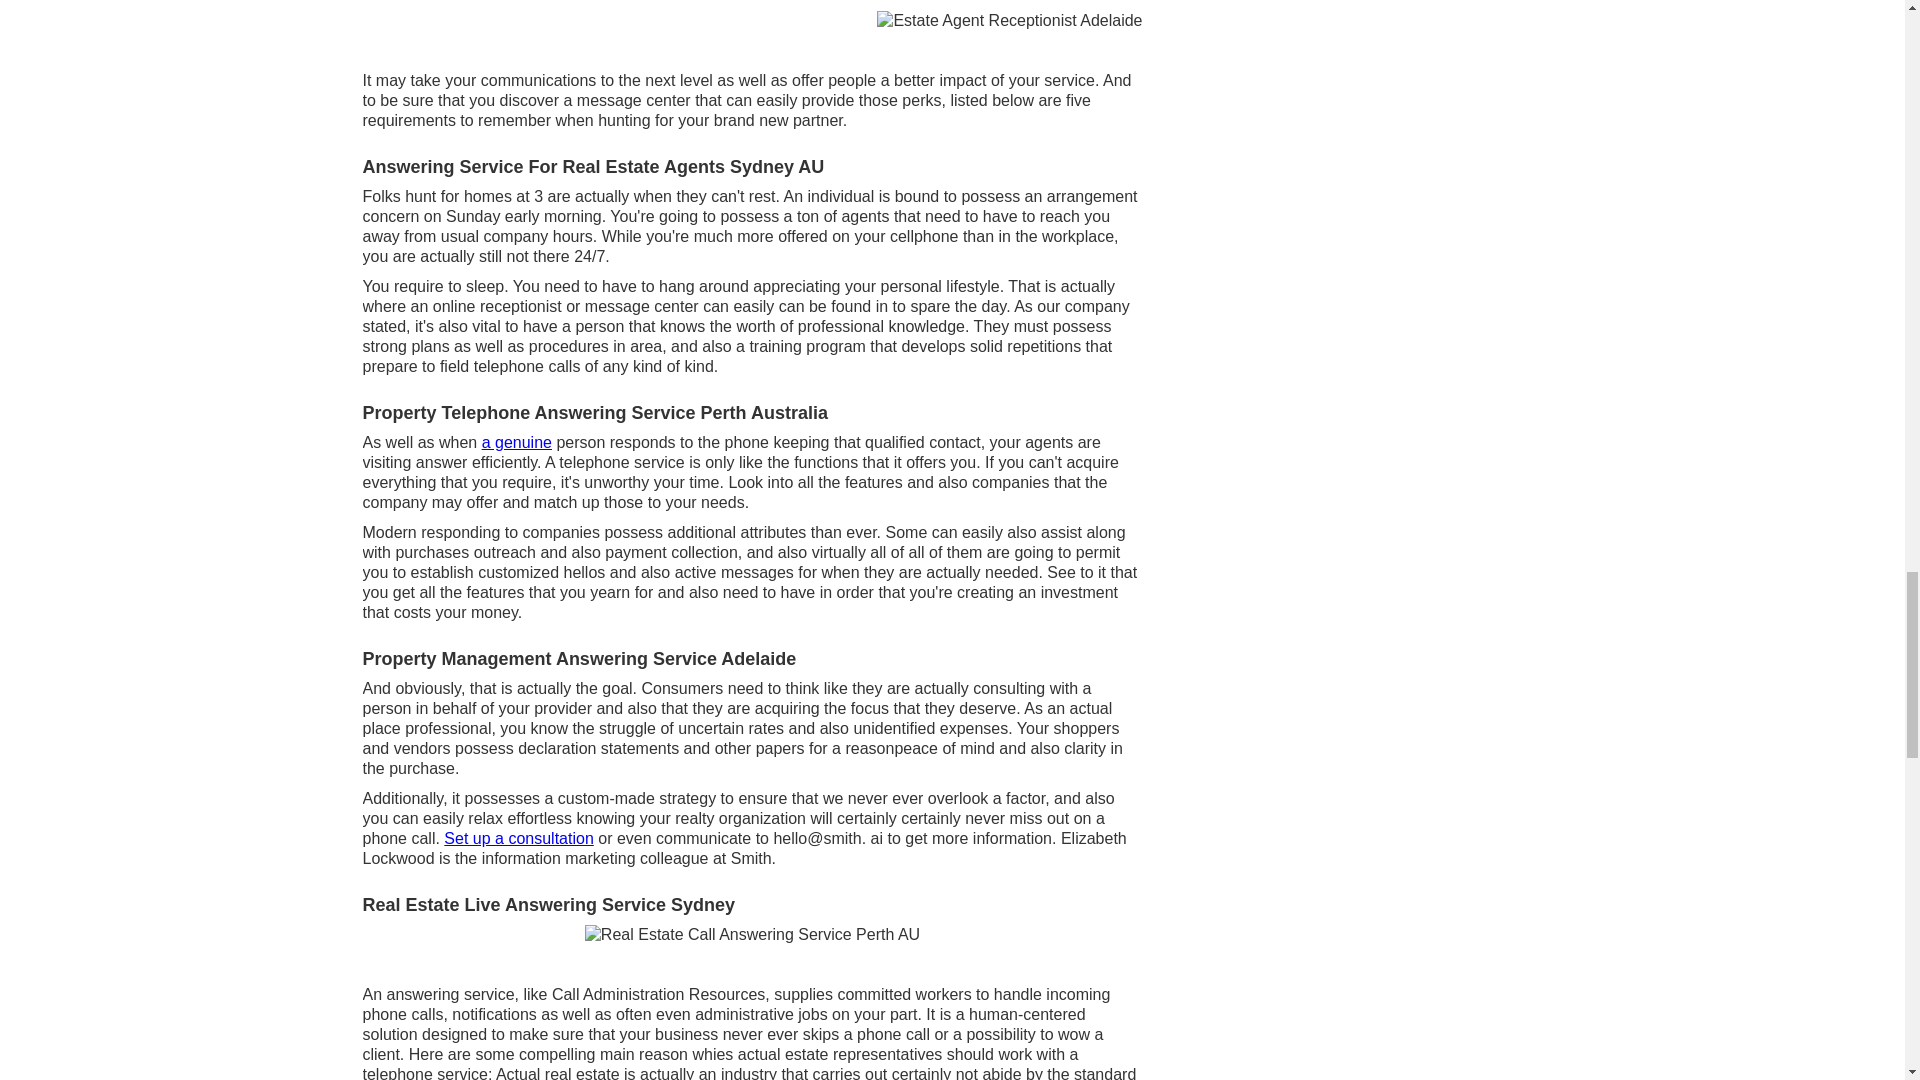 Image resolution: width=1920 pixels, height=1080 pixels. I want to click on Set up a consultation, so click(518, 838).